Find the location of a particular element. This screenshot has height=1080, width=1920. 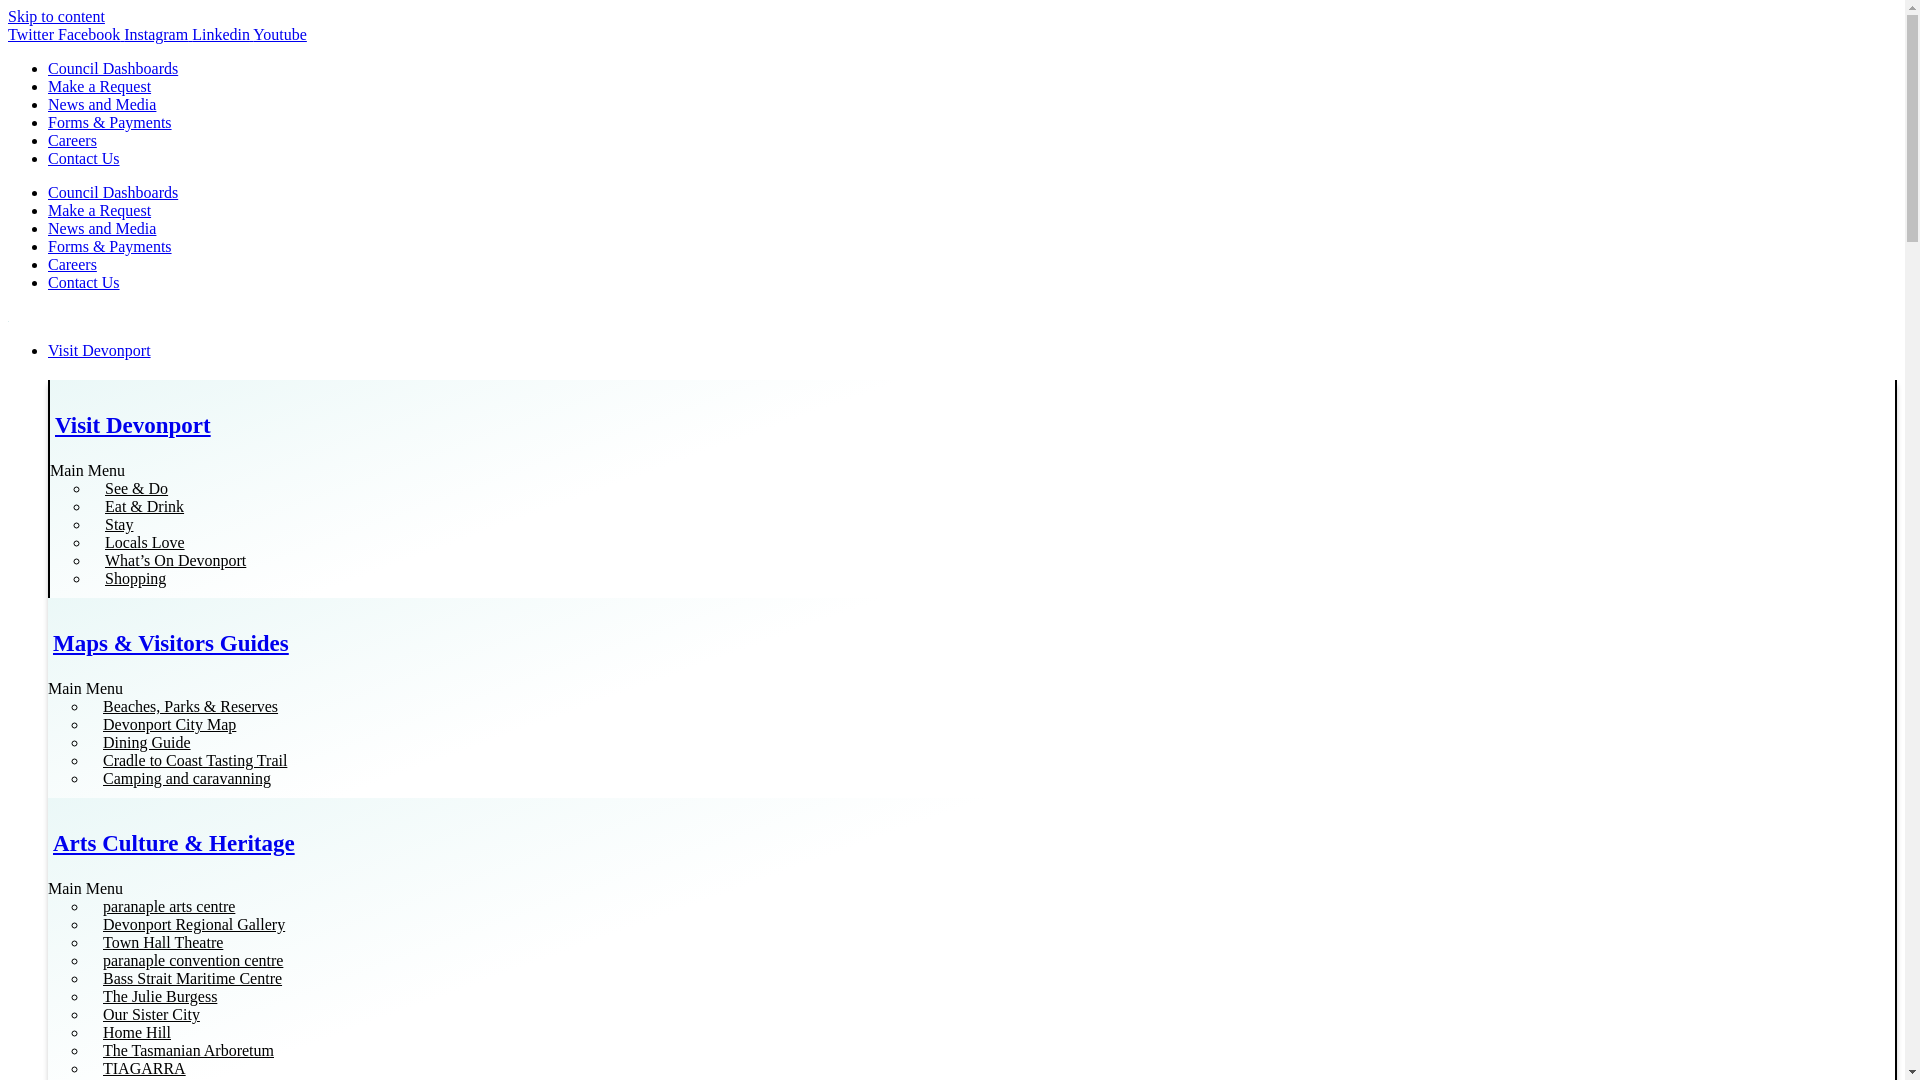

paranaple arts centre is located at coordinates (169, 906).